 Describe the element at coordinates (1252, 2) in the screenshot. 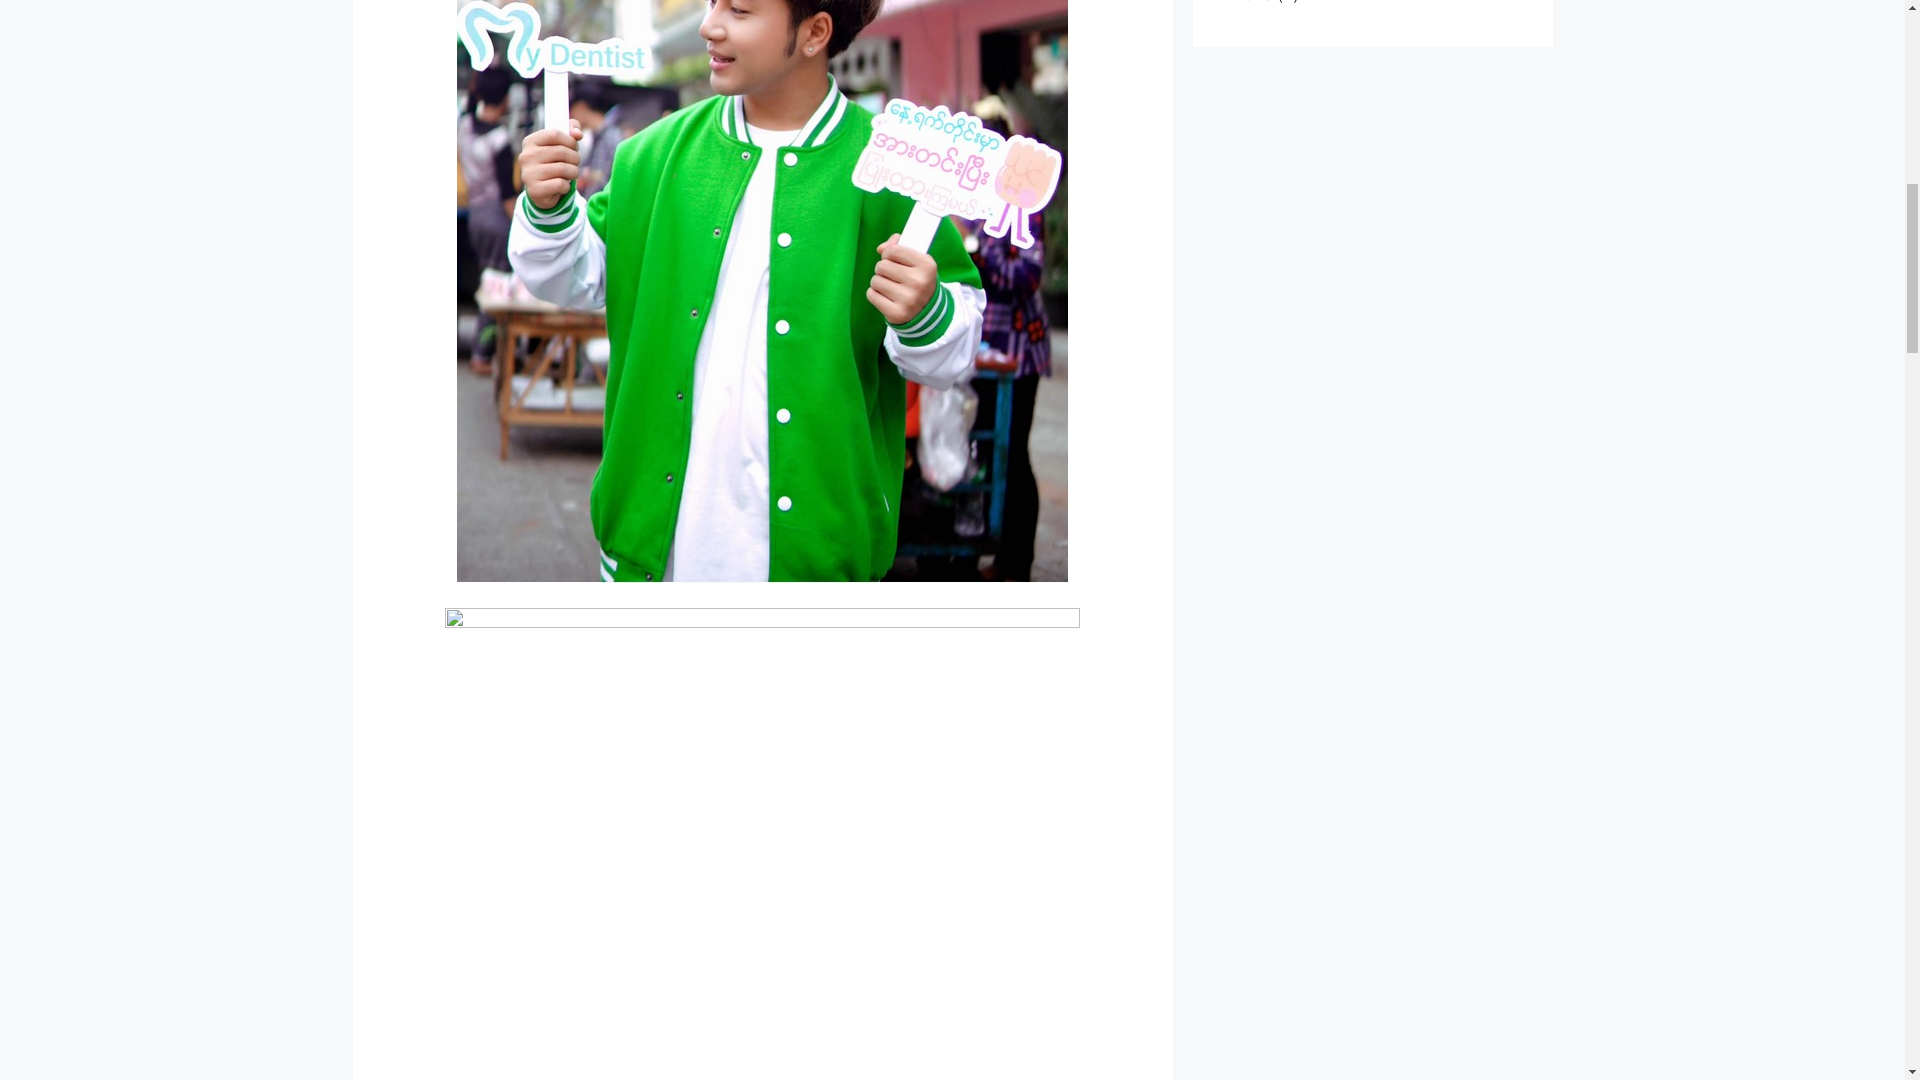

I see `News` at that location.